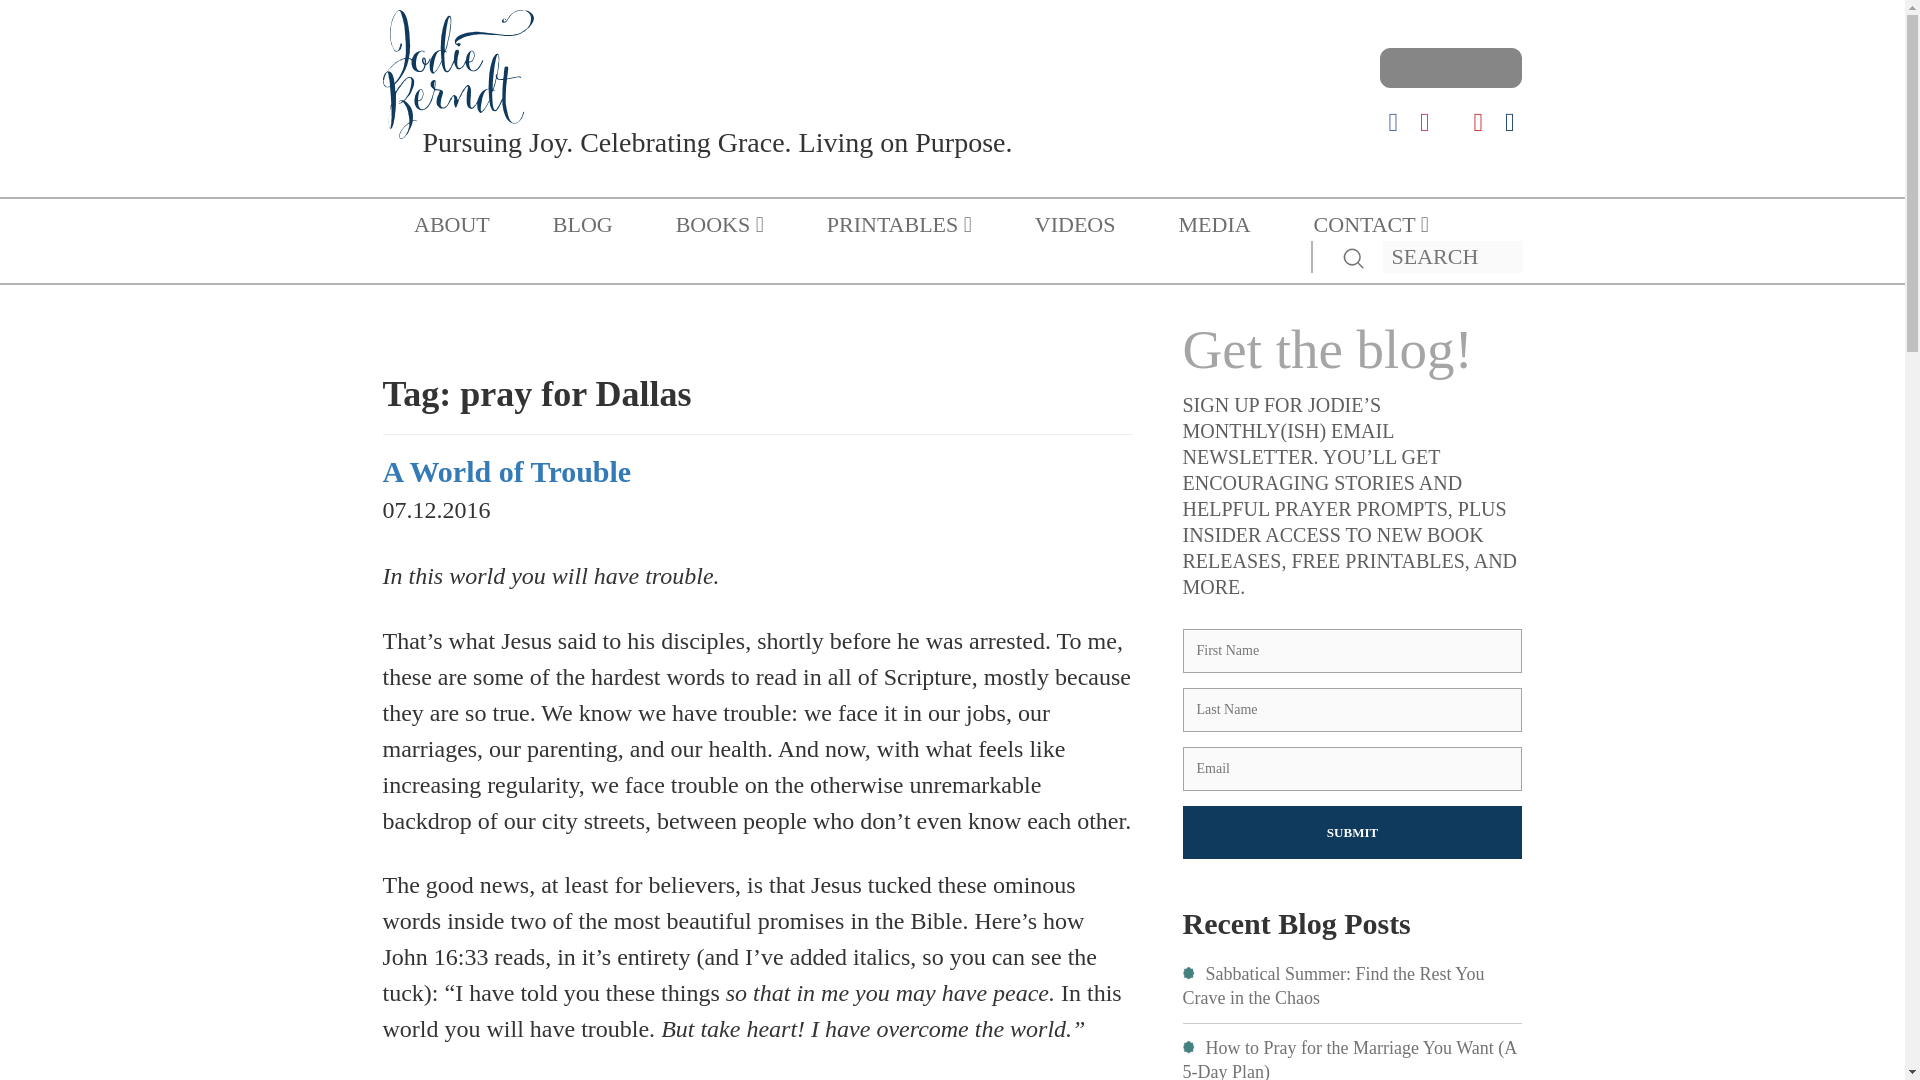 The width and height of the screenshot is (1920, 1080). I want to click on BLOG, so click(582, 224).